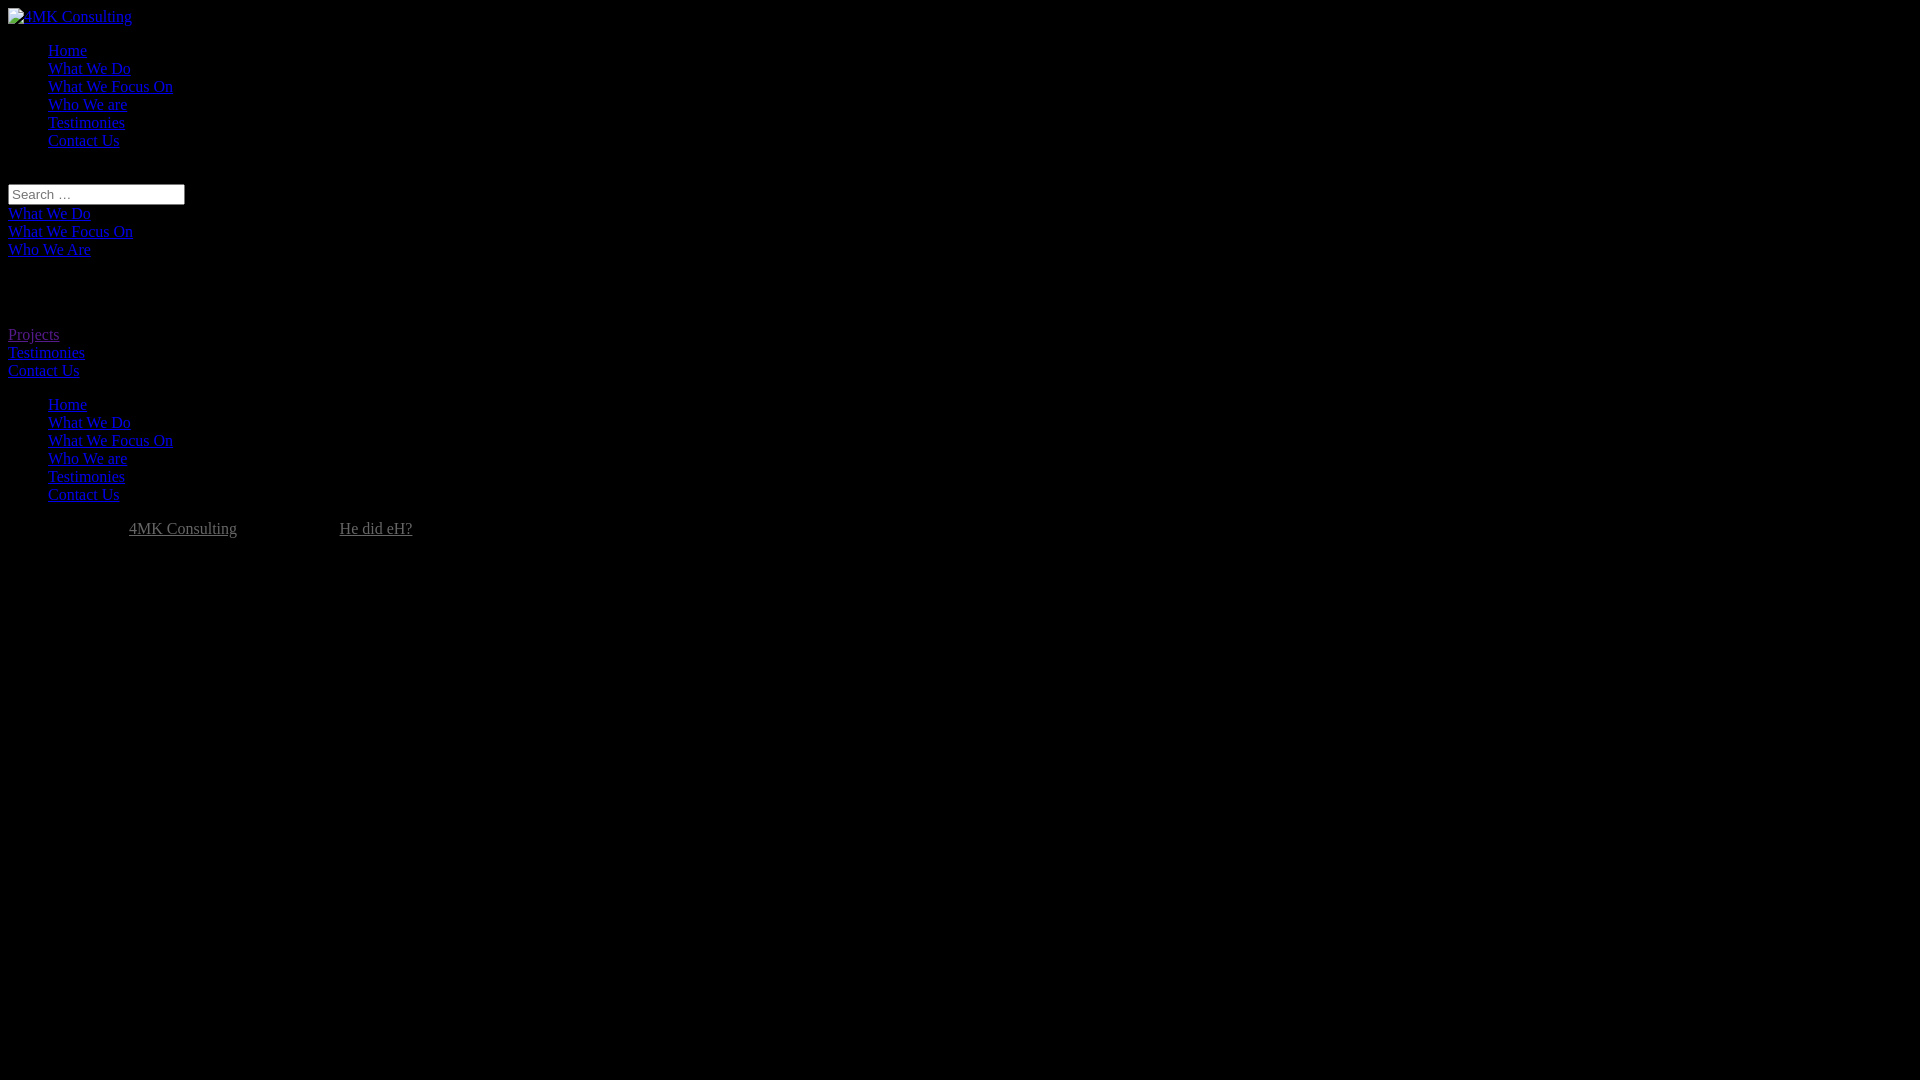  What do you see at coordinates (88, 458) in the screenshot?
I see `Who We are` at bounding box center [88, 458].